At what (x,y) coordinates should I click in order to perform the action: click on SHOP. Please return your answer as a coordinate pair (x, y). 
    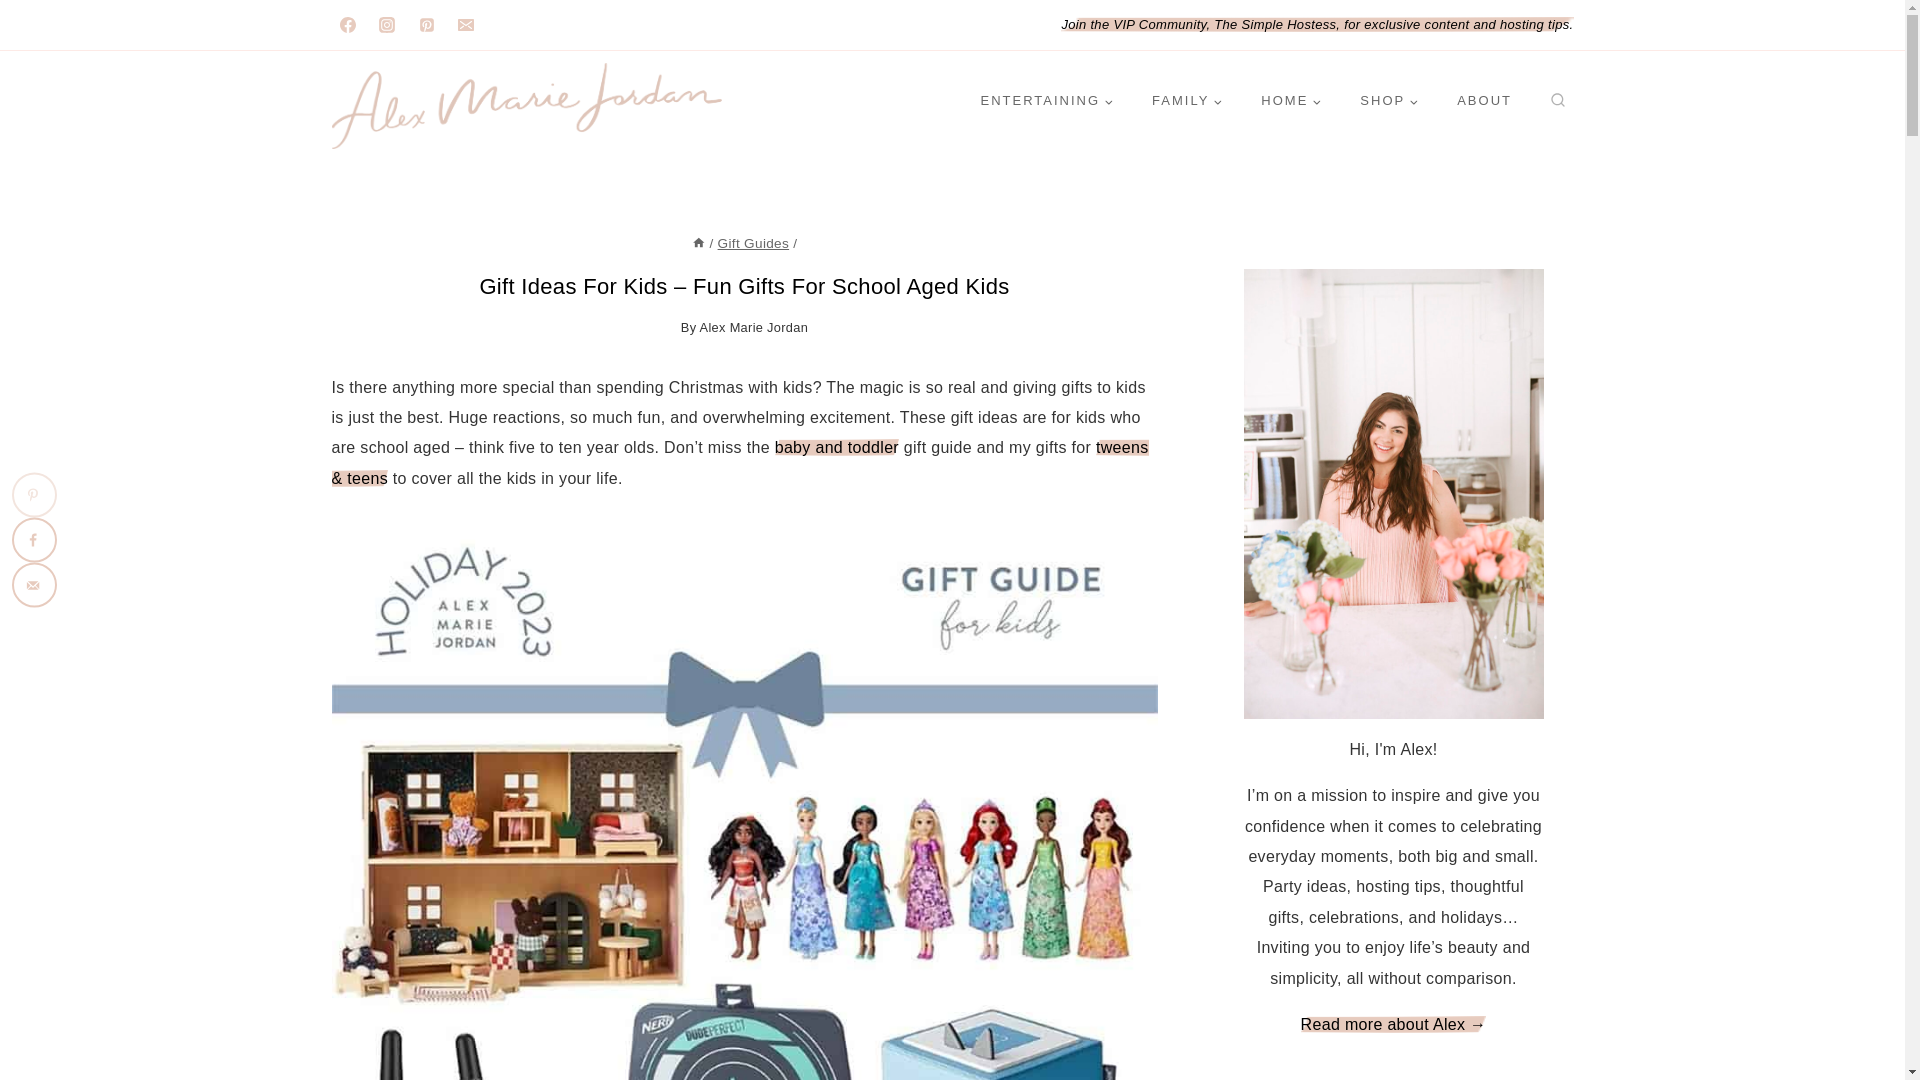
    Looking at the image, I should click on (1389, 101).